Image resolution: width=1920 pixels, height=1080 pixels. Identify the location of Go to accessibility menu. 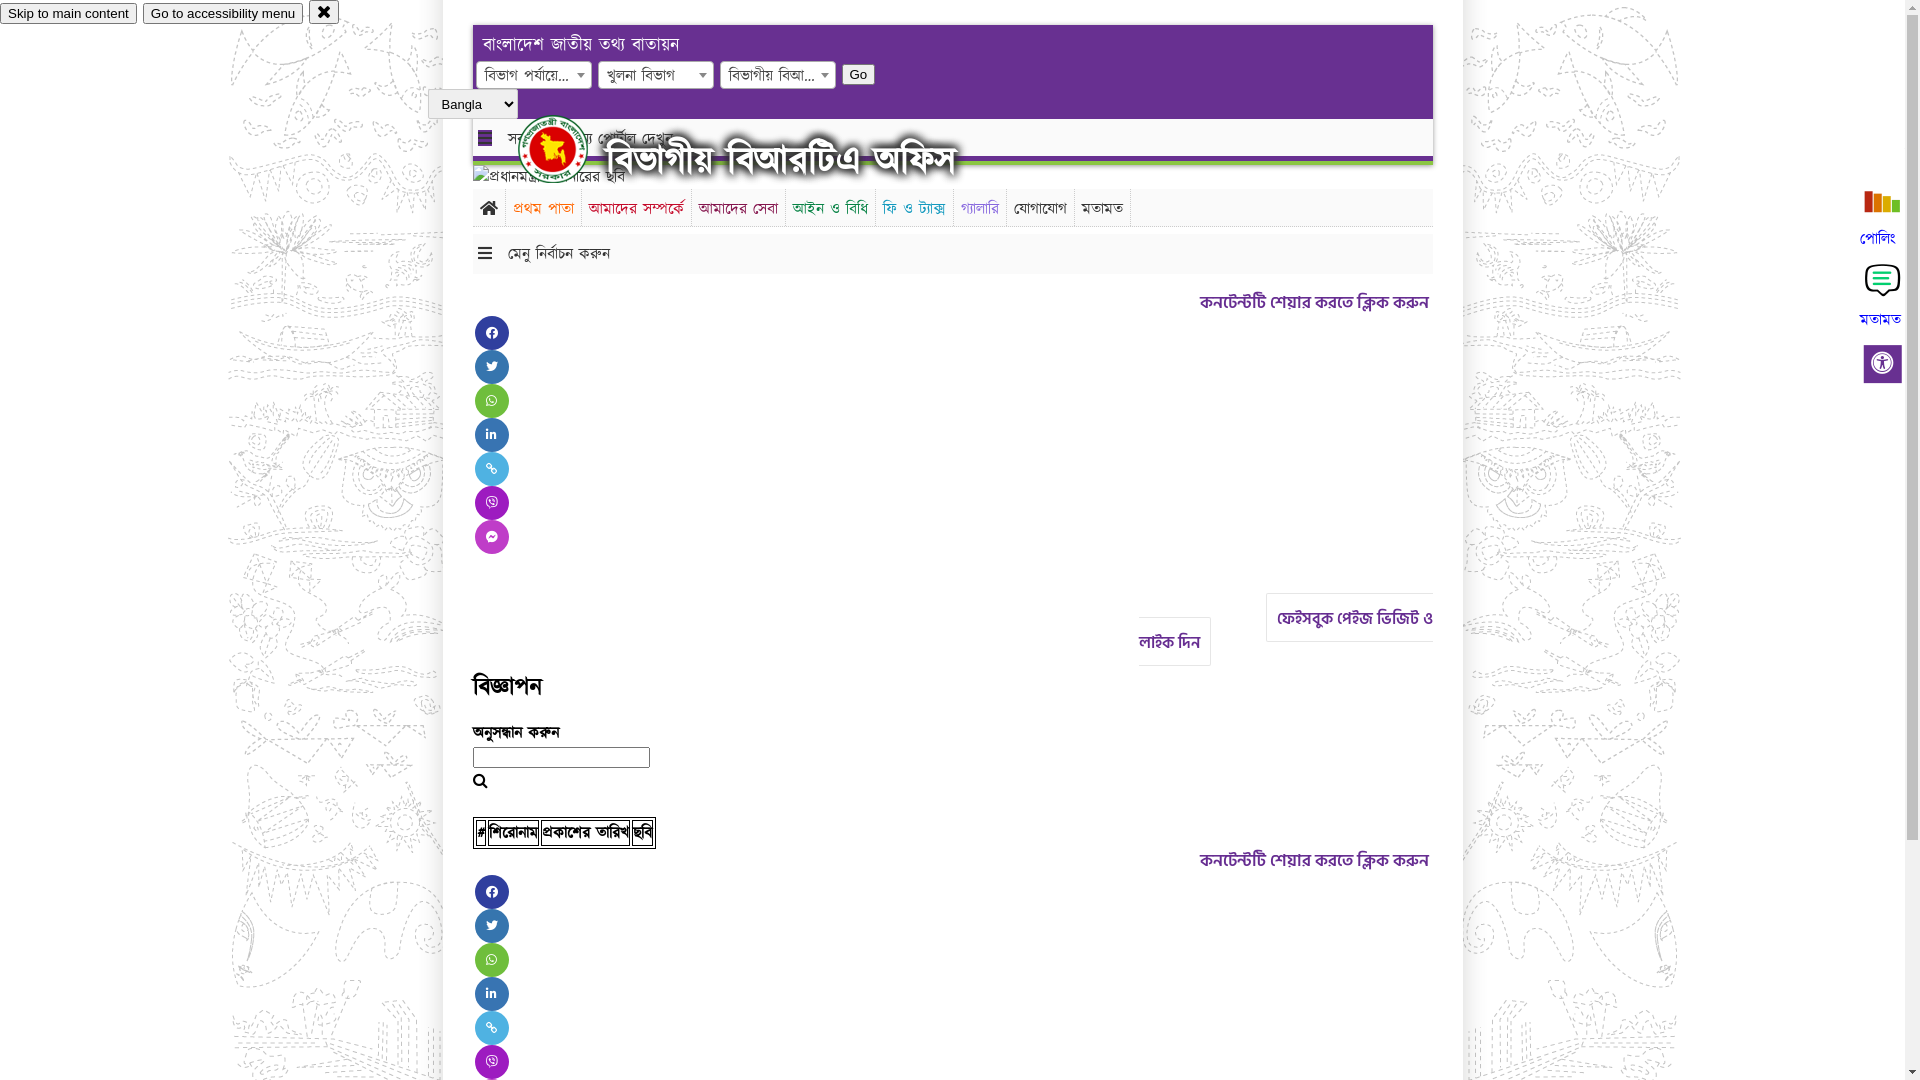
(223, 14).